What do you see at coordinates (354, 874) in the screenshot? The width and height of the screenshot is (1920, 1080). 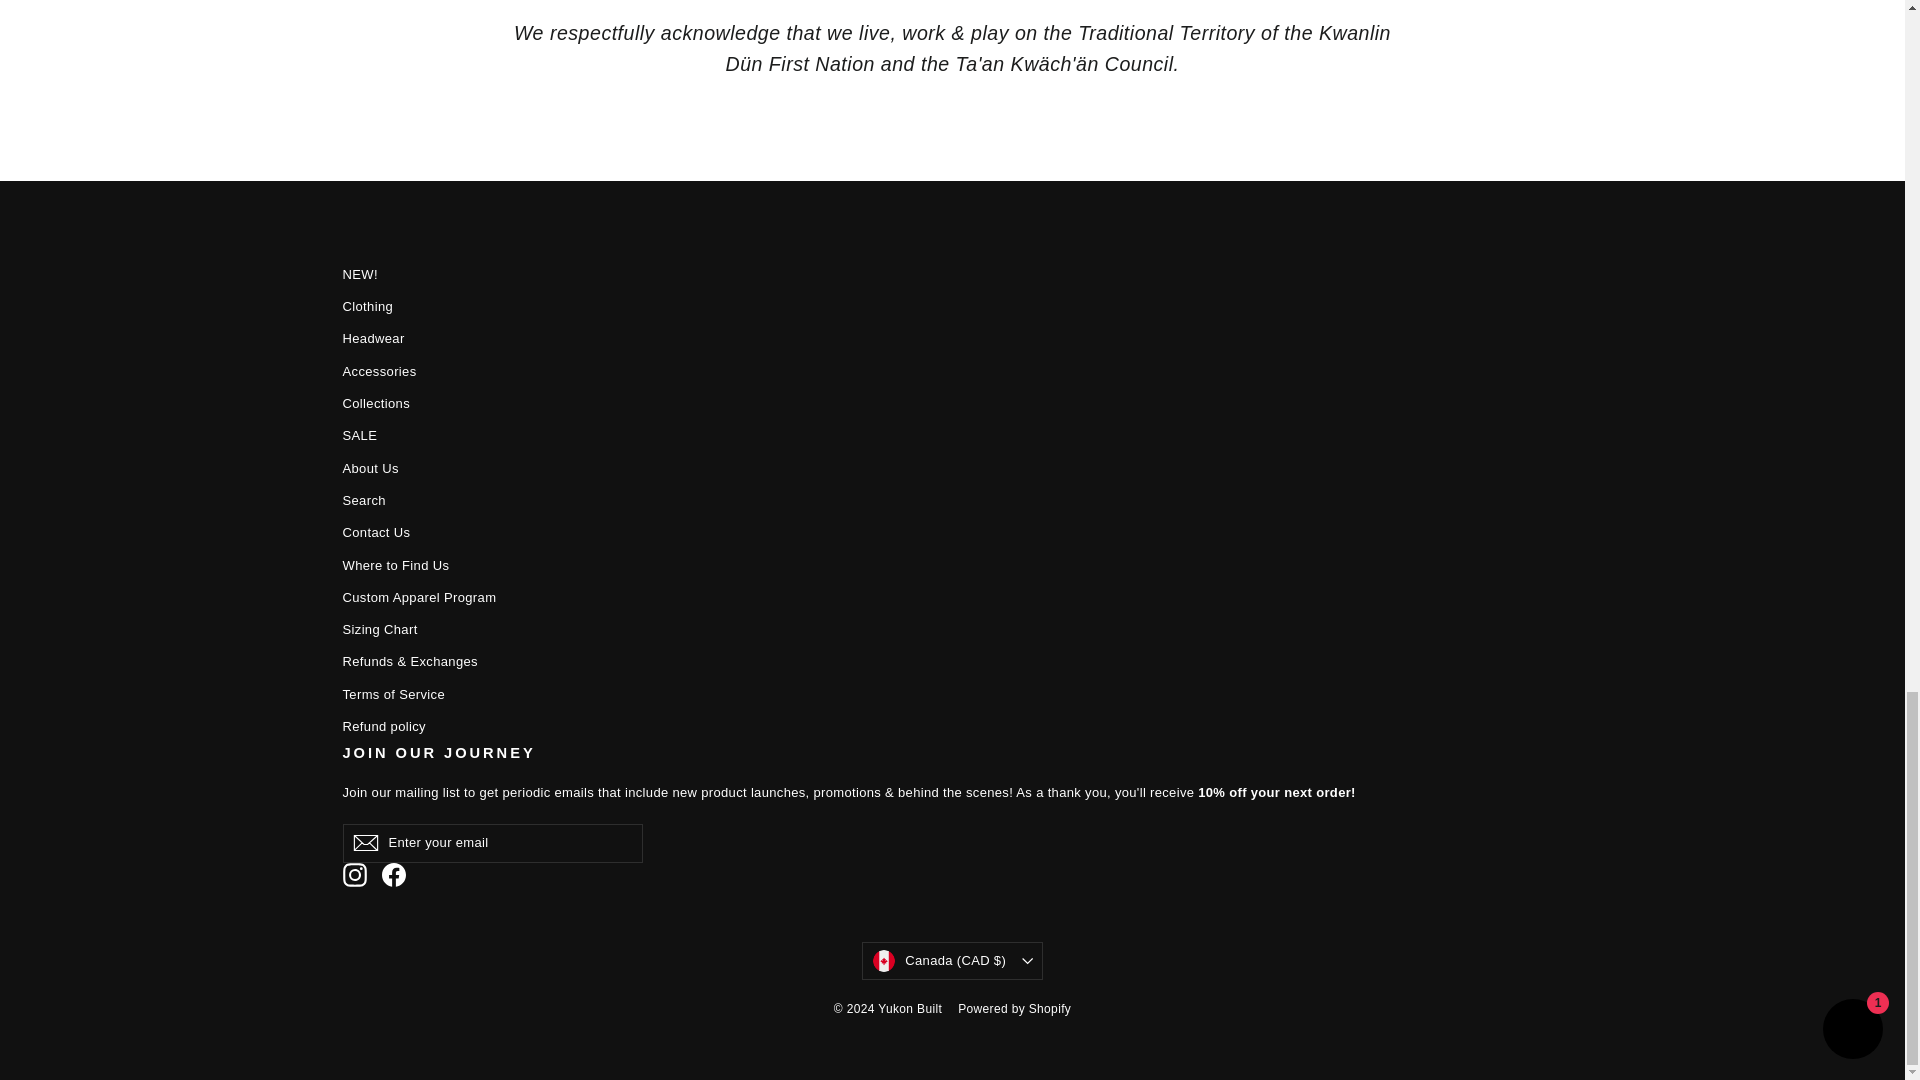 I see `instagram` at bounding box center [354, 874].